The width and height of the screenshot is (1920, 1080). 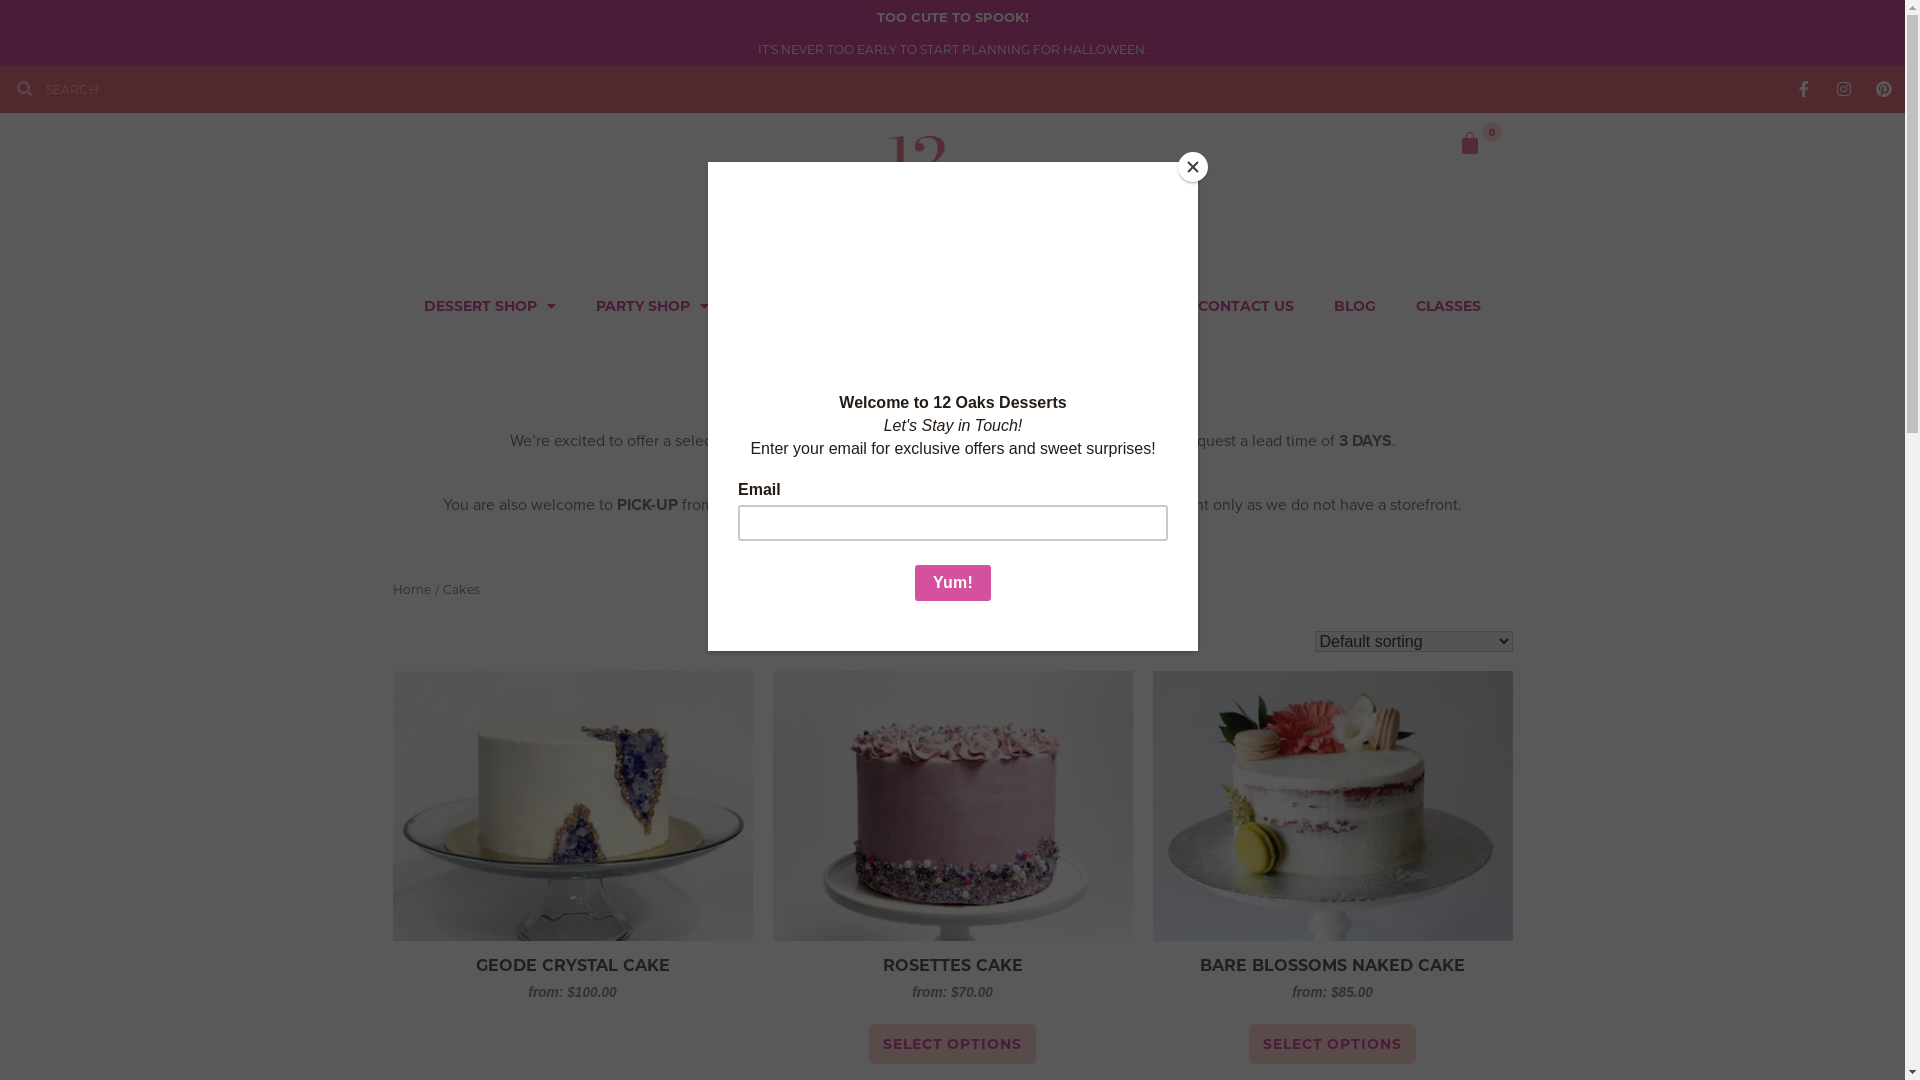 I want to click on FAQS, so click(x=1138, y=305).